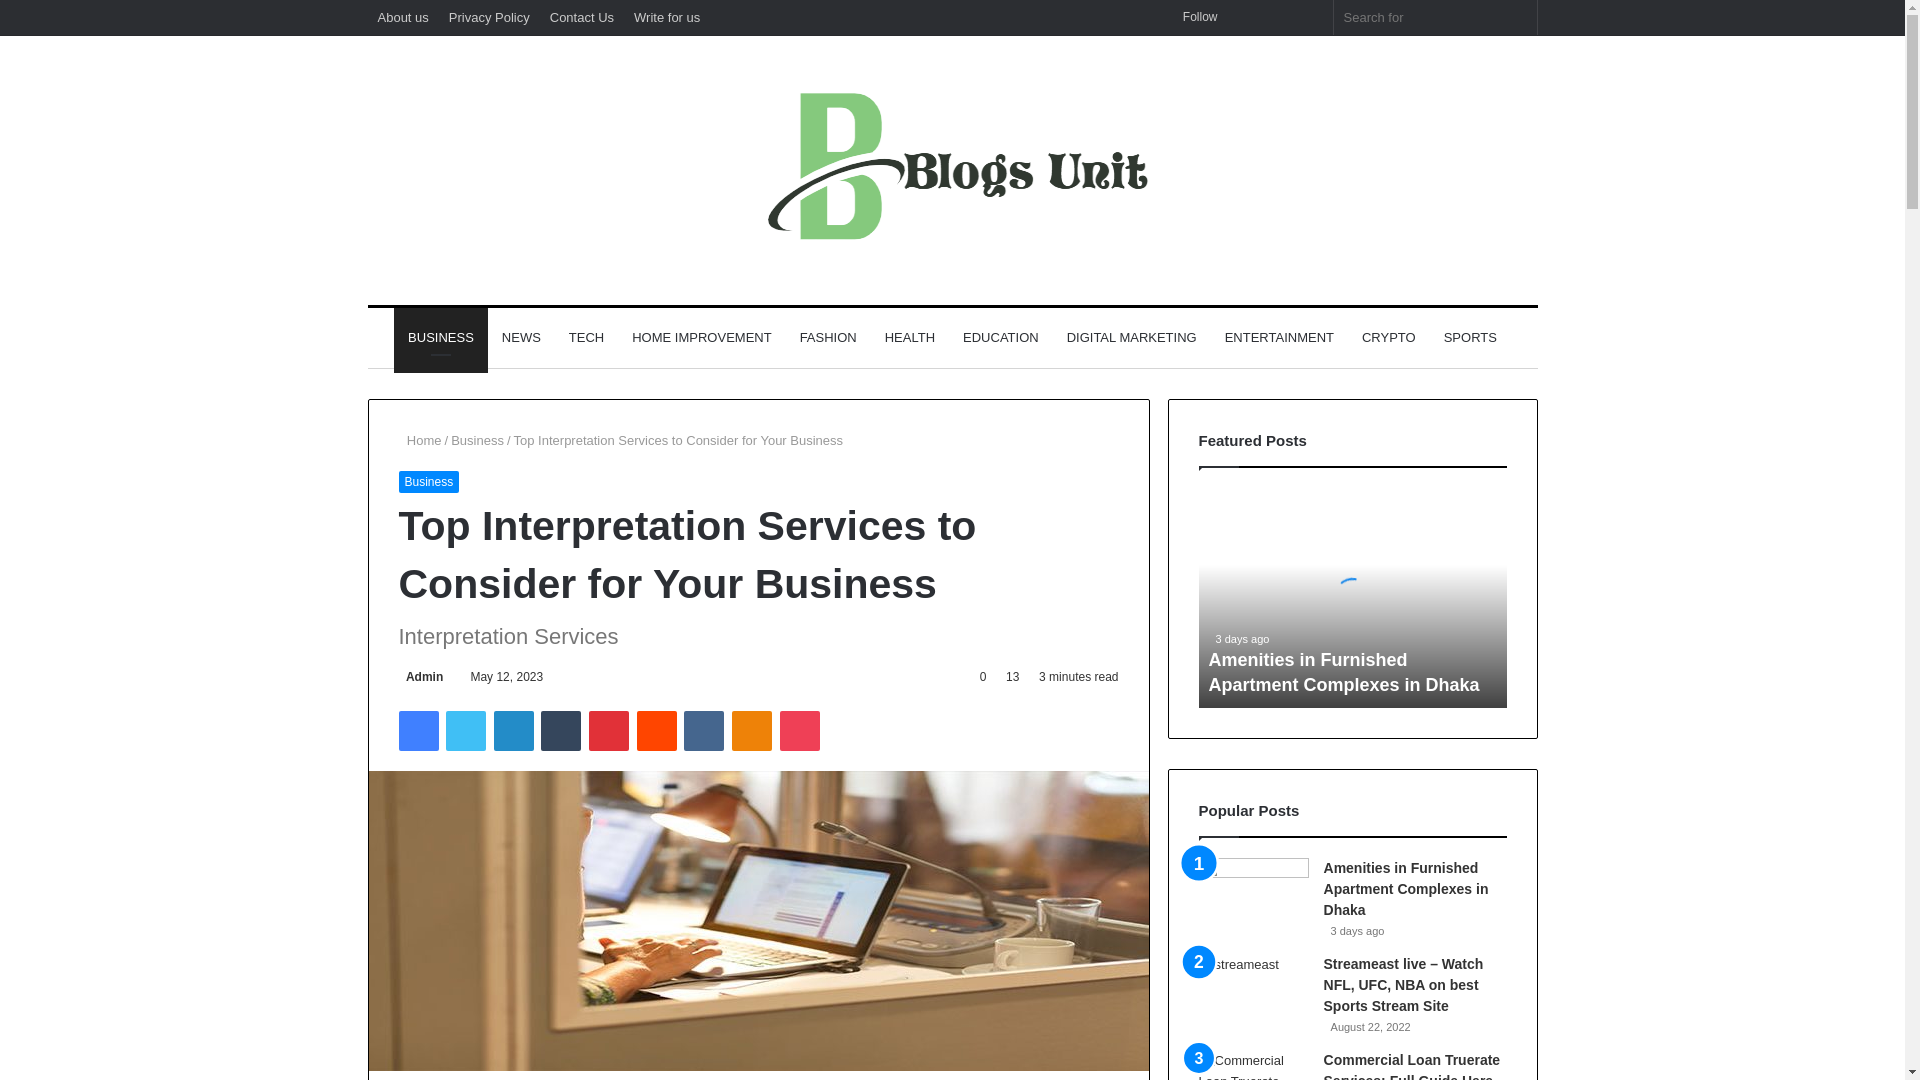  Describe the element at coordinates (520, 338) in the screenshot. I see `NEWS` at that location.